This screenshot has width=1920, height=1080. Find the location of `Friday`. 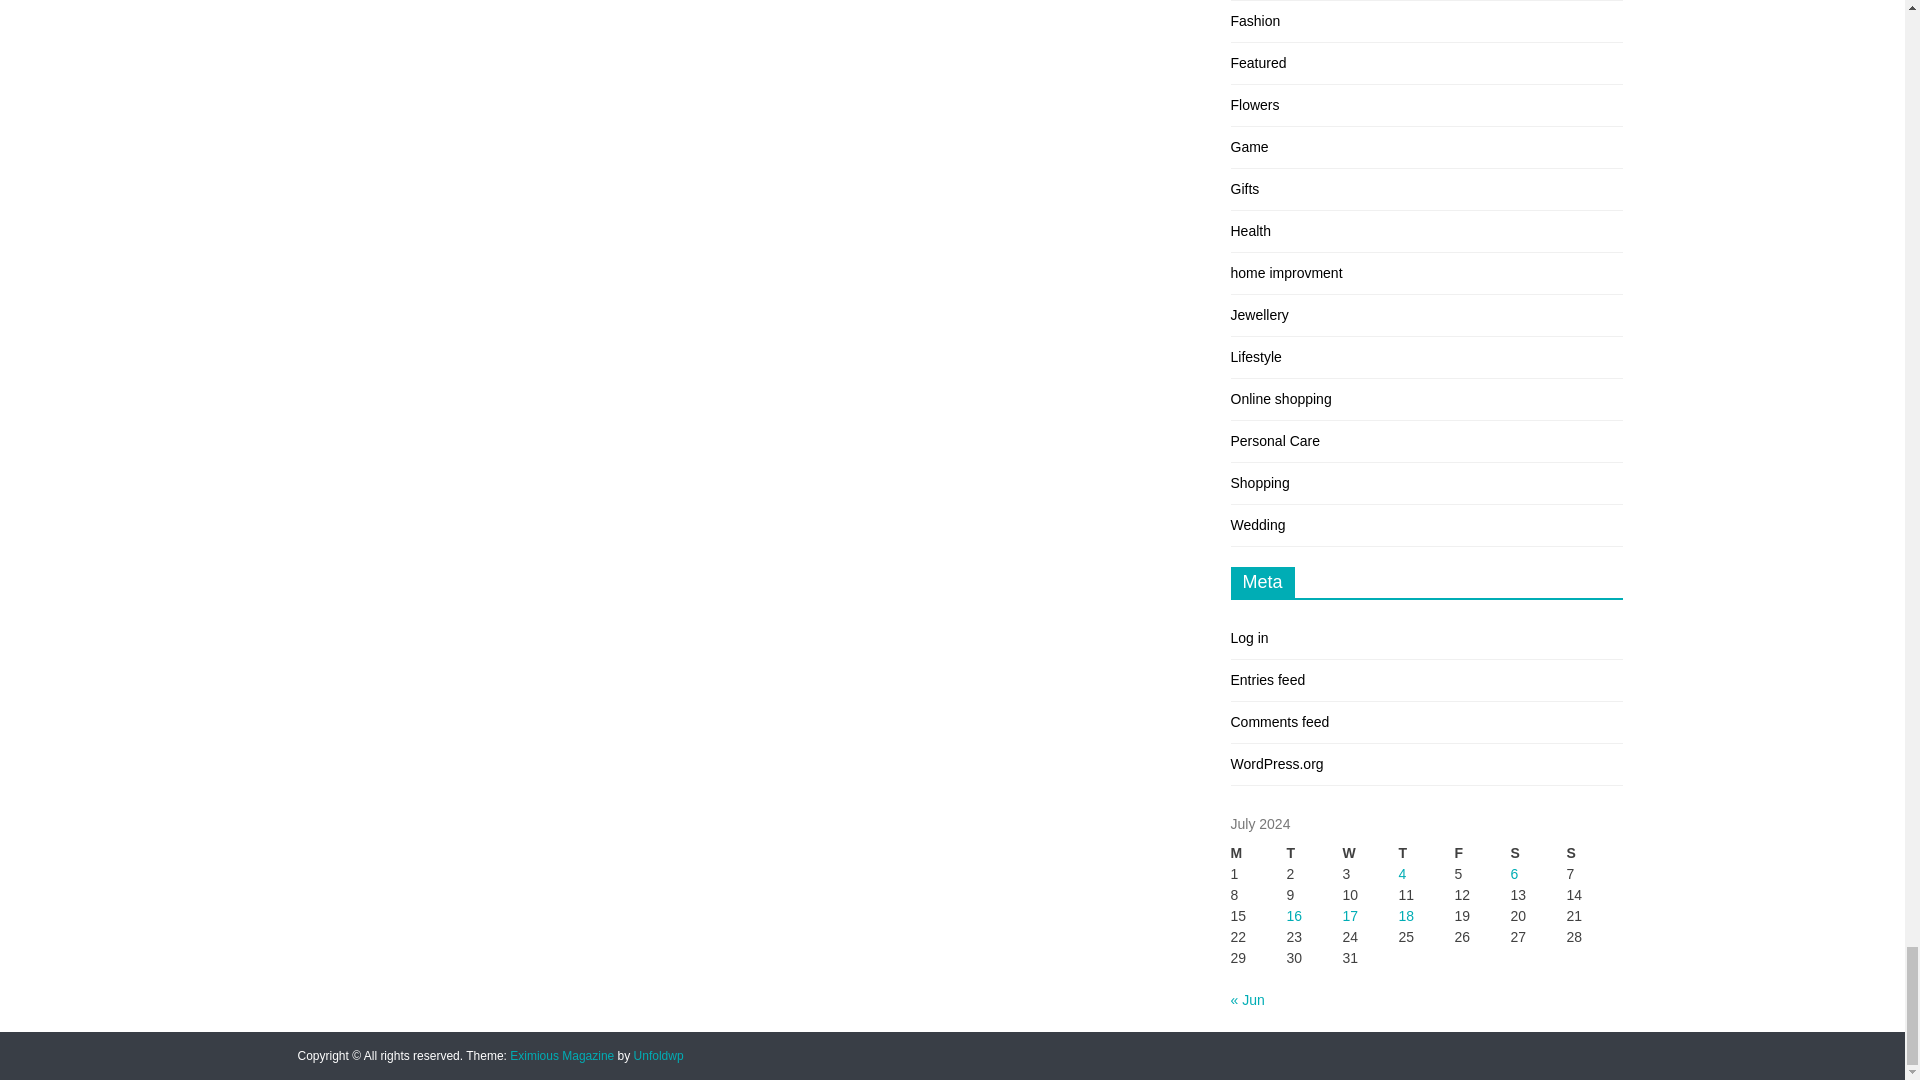

Friday is located at coordinates (1481, 854).